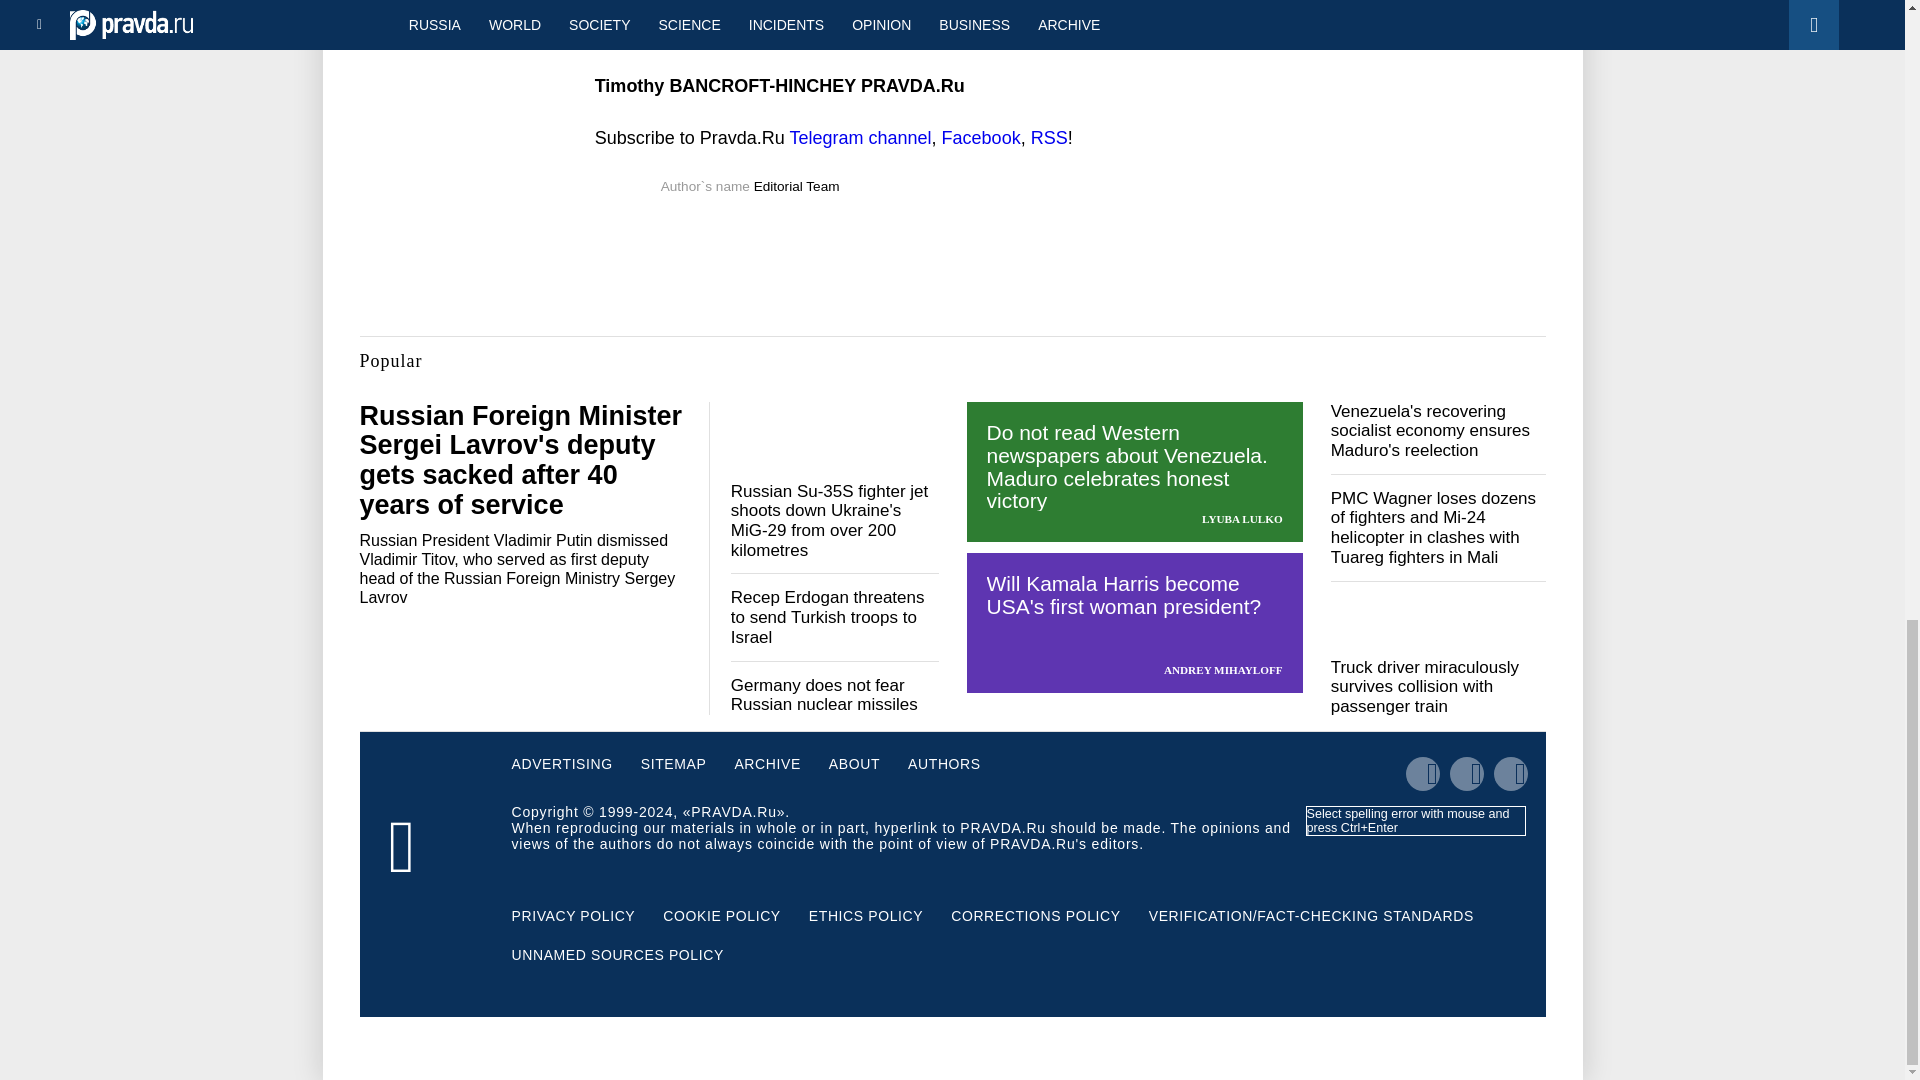 This screenshot has height=1080, width=1920. I want to click on RSS, so click(1049, 138).